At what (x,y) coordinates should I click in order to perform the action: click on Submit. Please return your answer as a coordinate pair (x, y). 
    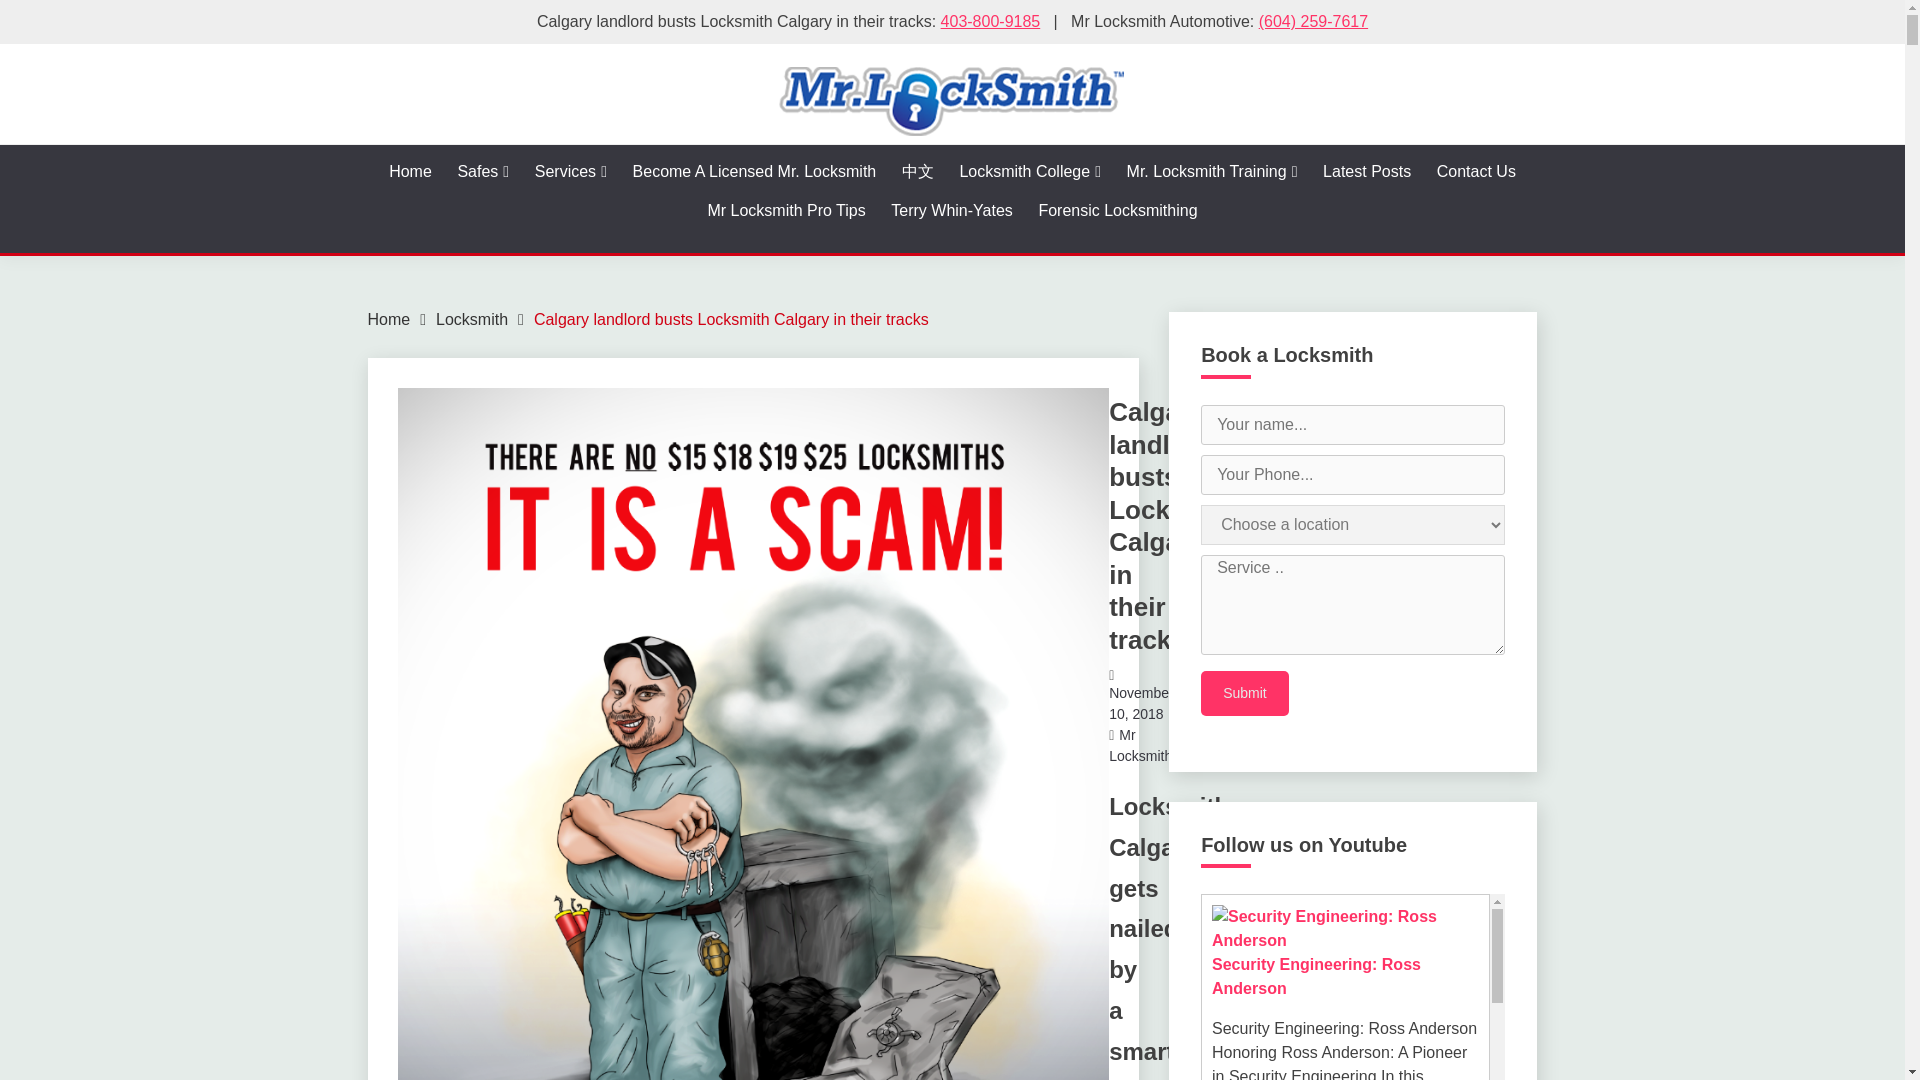
    Looking at the image, I should click on (1244, 692).